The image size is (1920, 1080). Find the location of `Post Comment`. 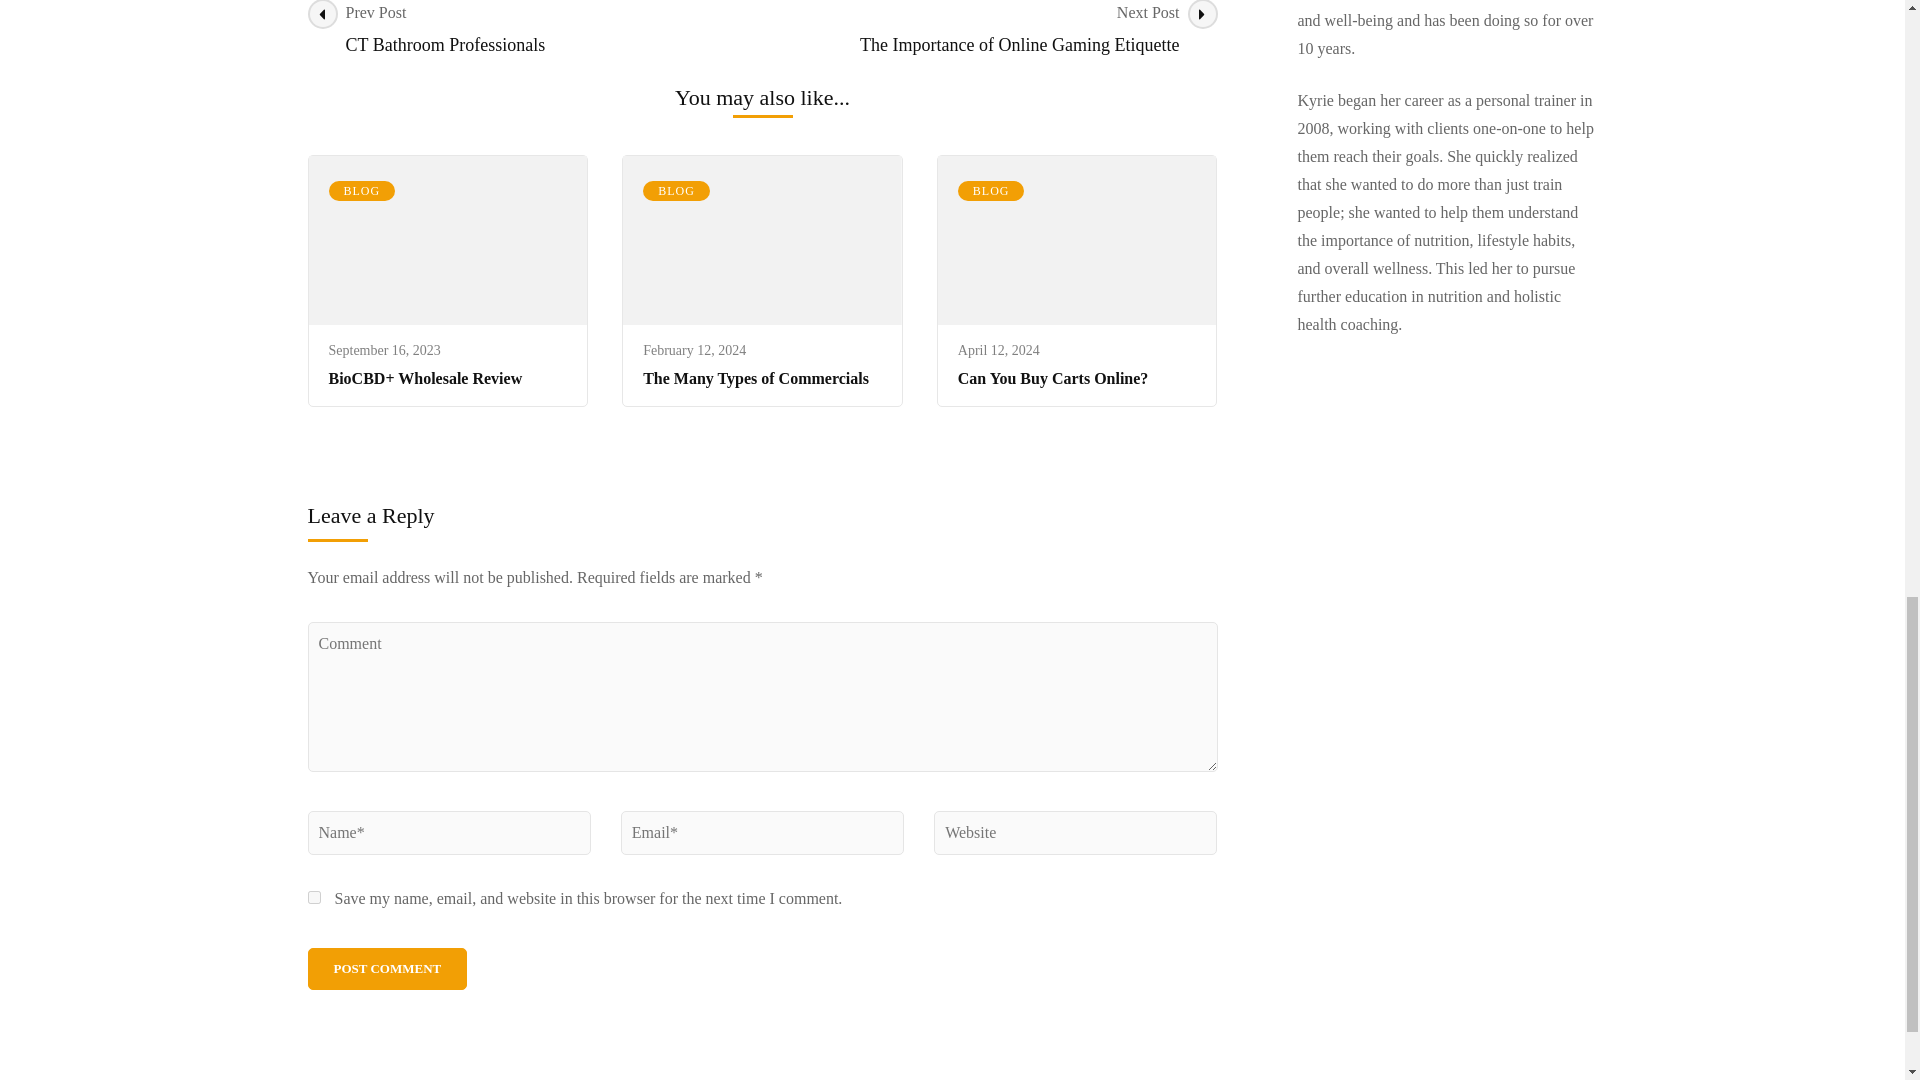

Post Comment is located at coordinates (992, 190).